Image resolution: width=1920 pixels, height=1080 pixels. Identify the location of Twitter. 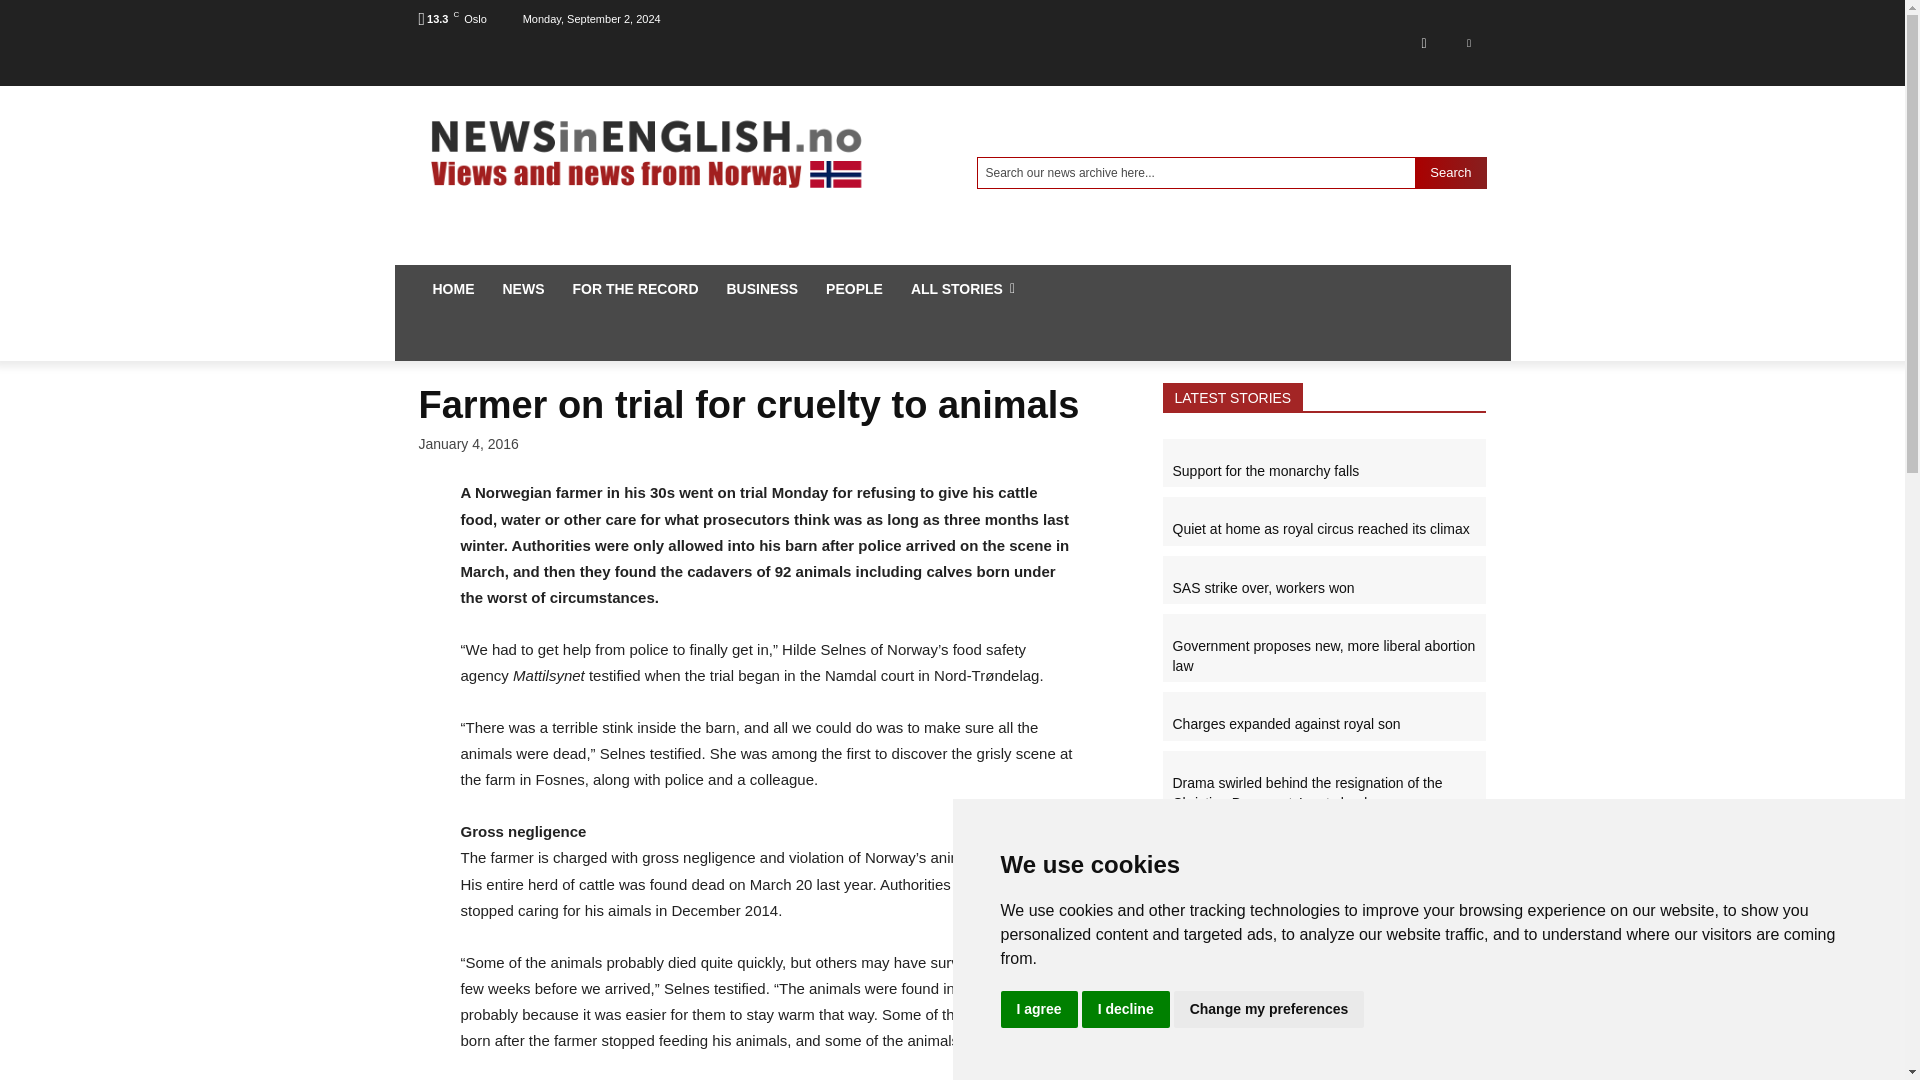
(1468, 42).